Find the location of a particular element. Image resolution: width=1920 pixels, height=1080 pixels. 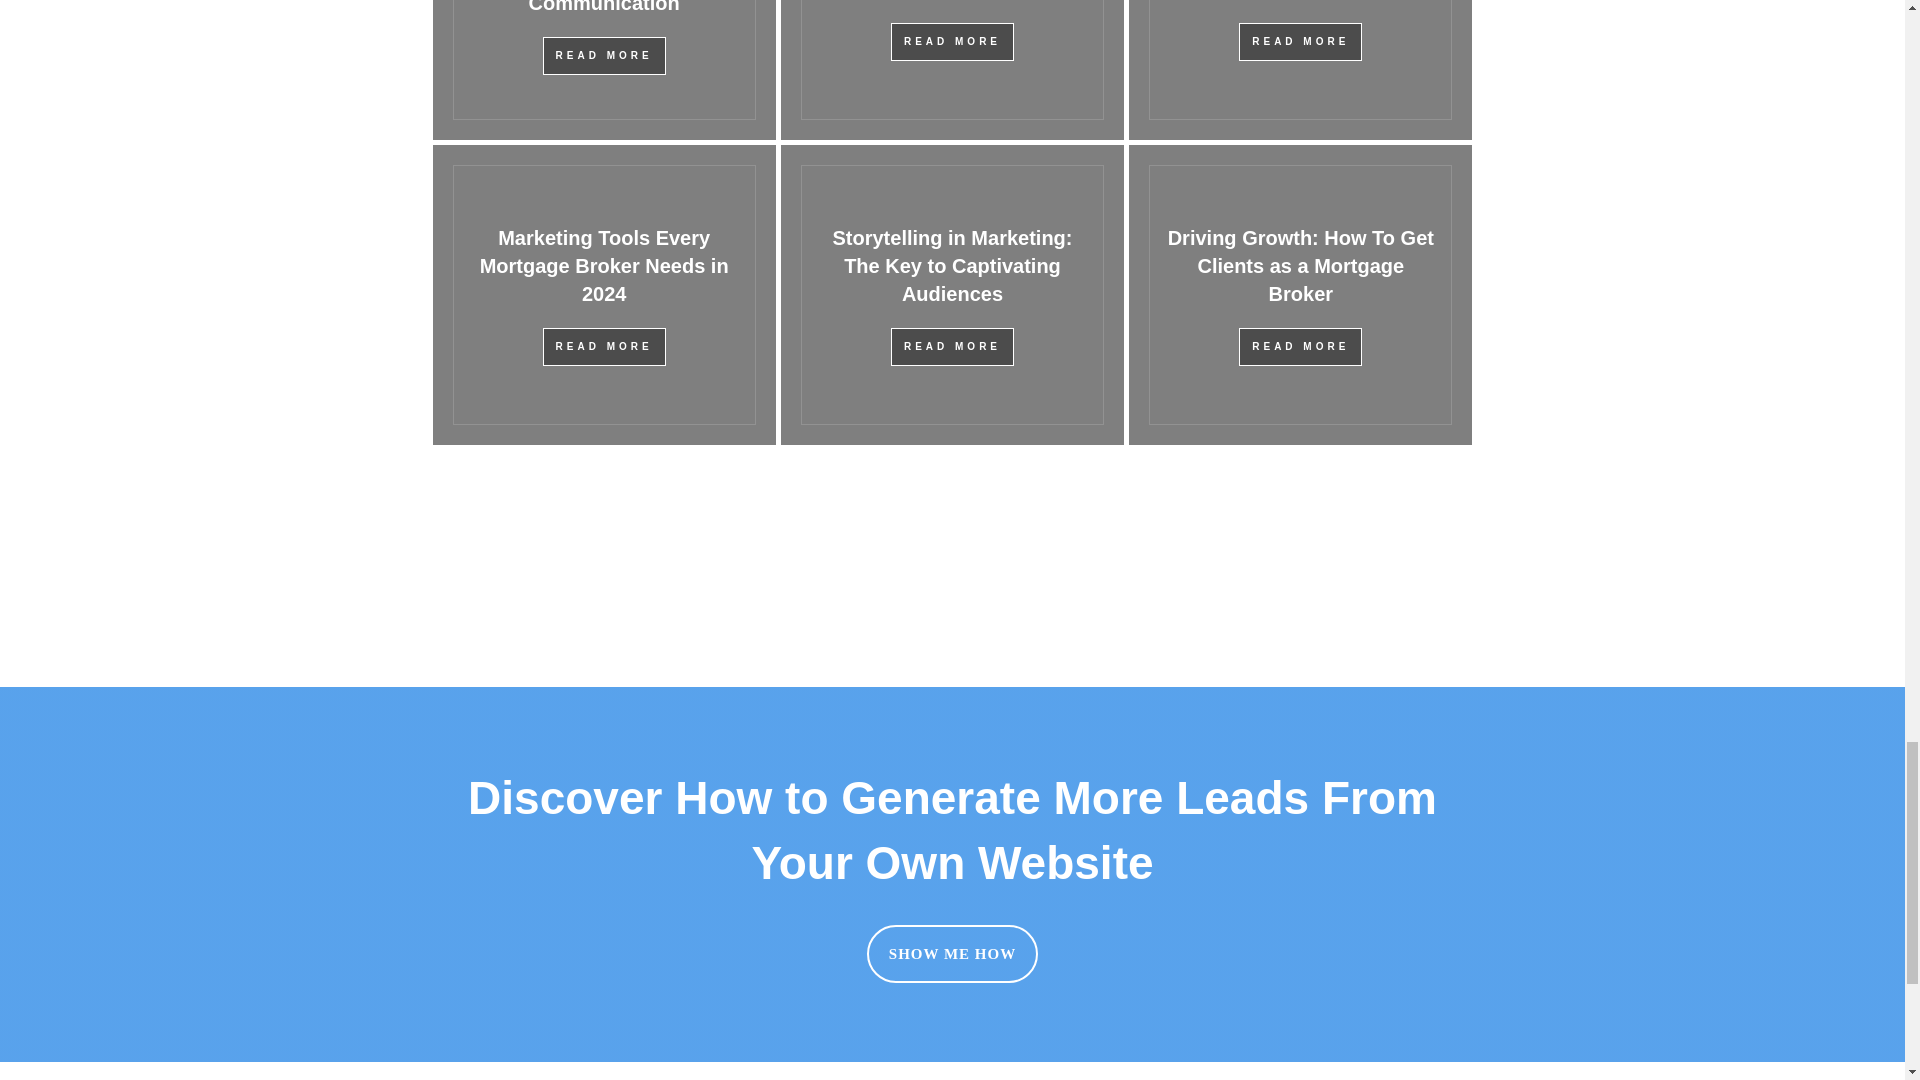

READ MORE is located at coordinates (952, 41).